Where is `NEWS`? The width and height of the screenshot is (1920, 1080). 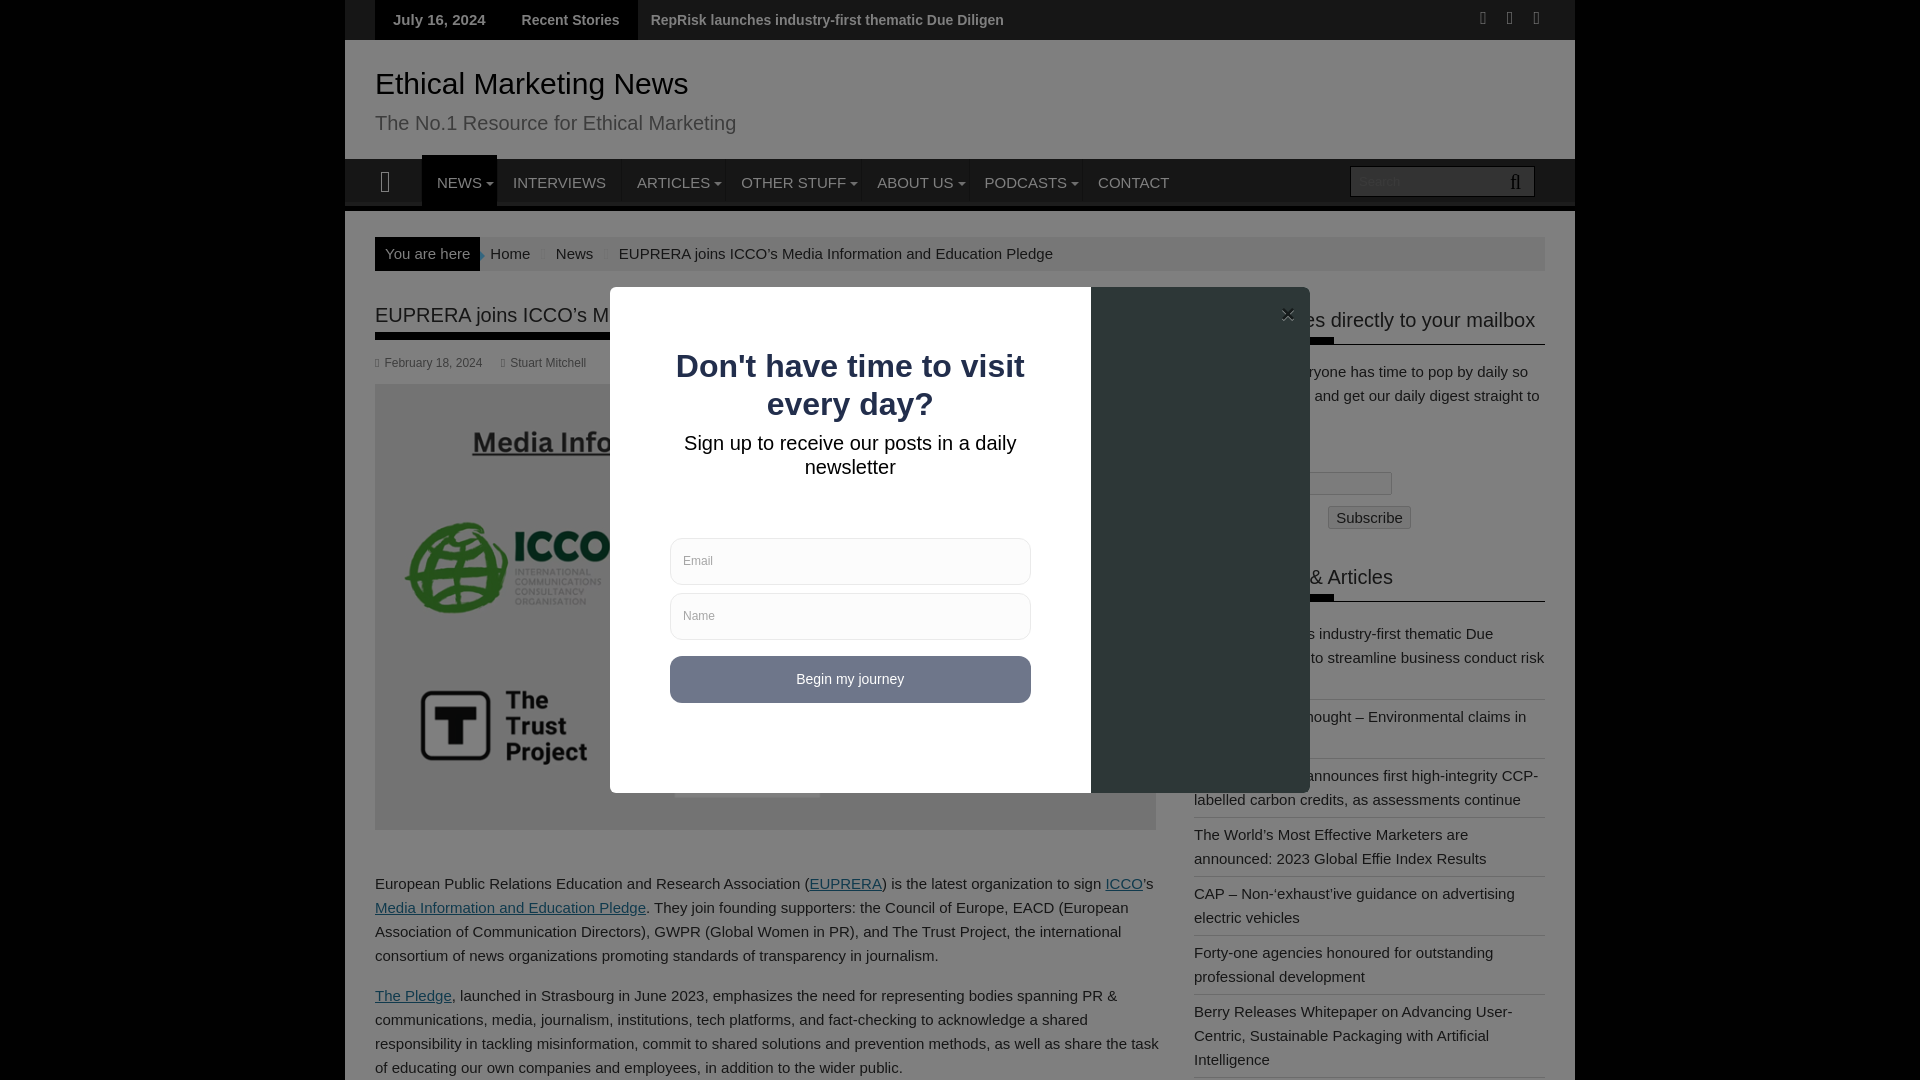 NEWS is located at coordinates (460, 182).